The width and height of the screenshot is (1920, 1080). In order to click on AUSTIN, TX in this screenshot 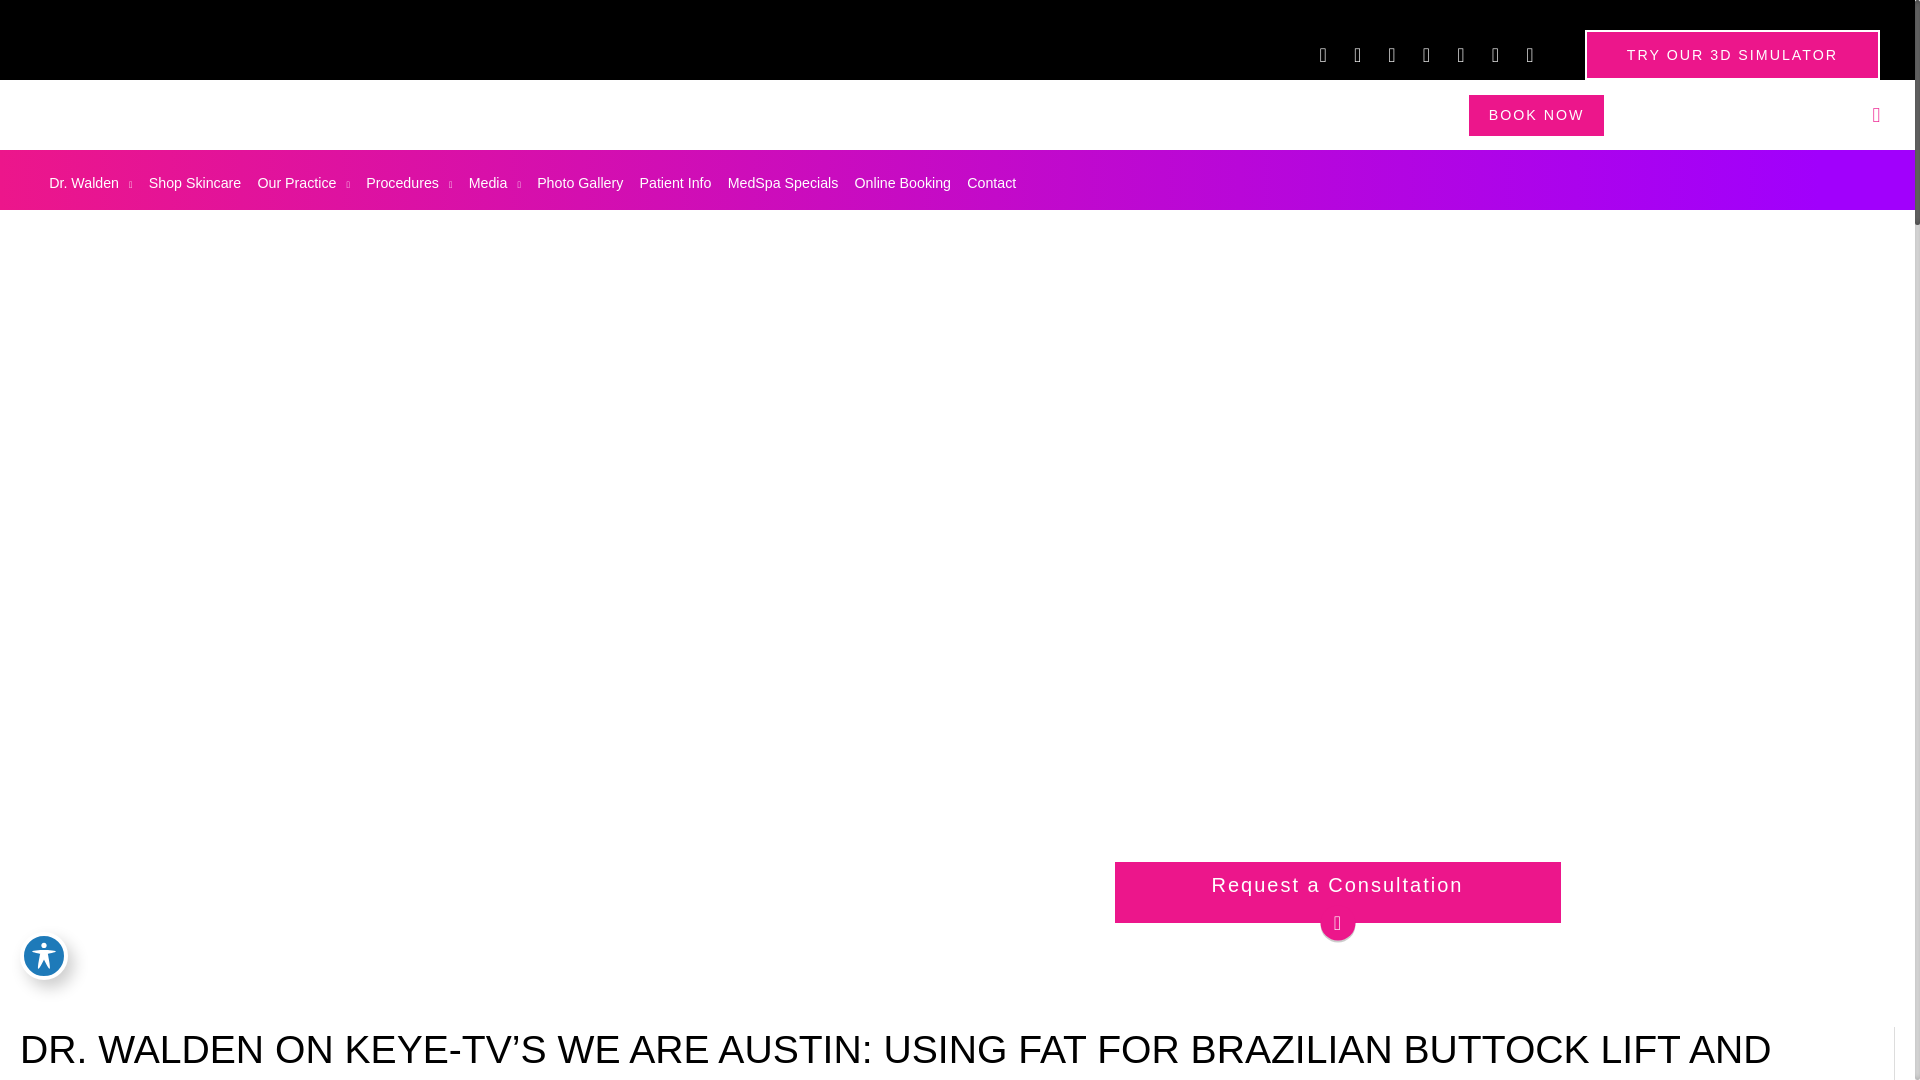, I will do `click(1674, 114)`.